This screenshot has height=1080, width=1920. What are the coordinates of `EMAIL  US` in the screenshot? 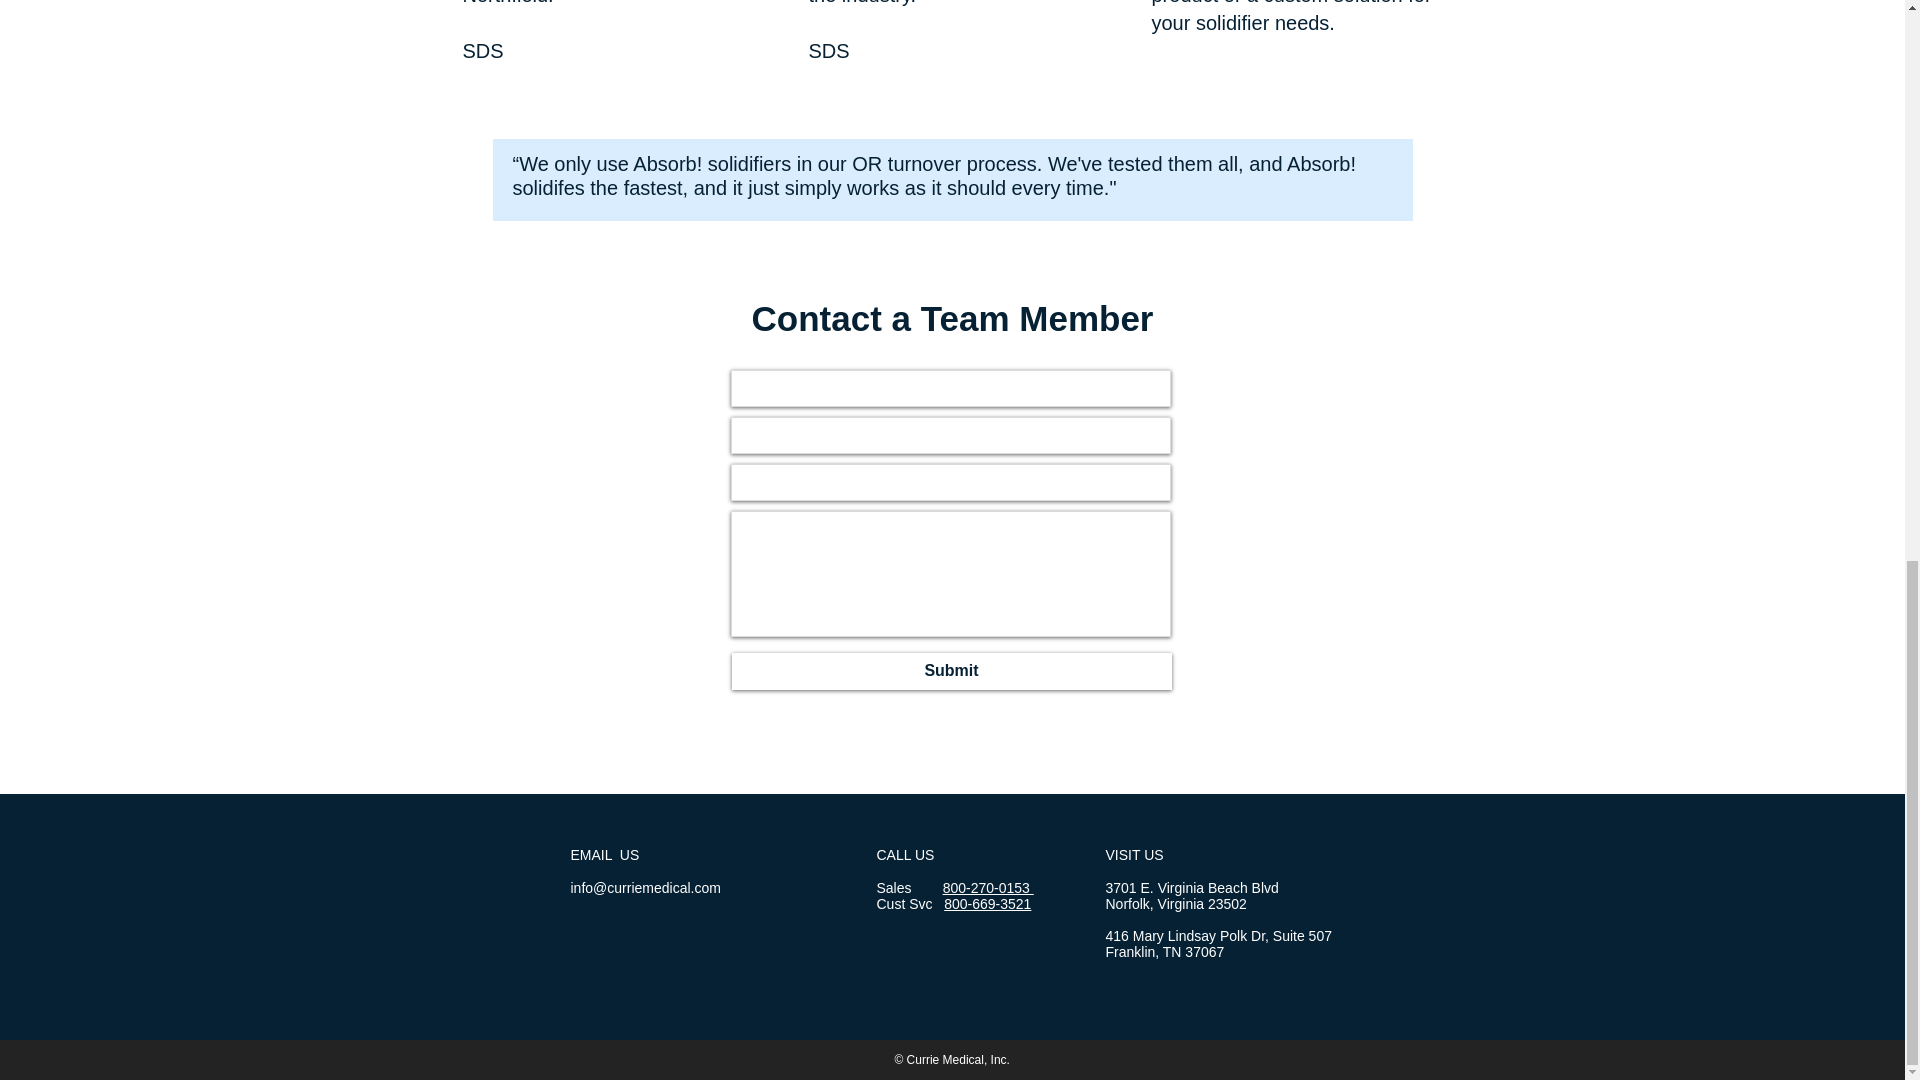 It's located at (604, 854).